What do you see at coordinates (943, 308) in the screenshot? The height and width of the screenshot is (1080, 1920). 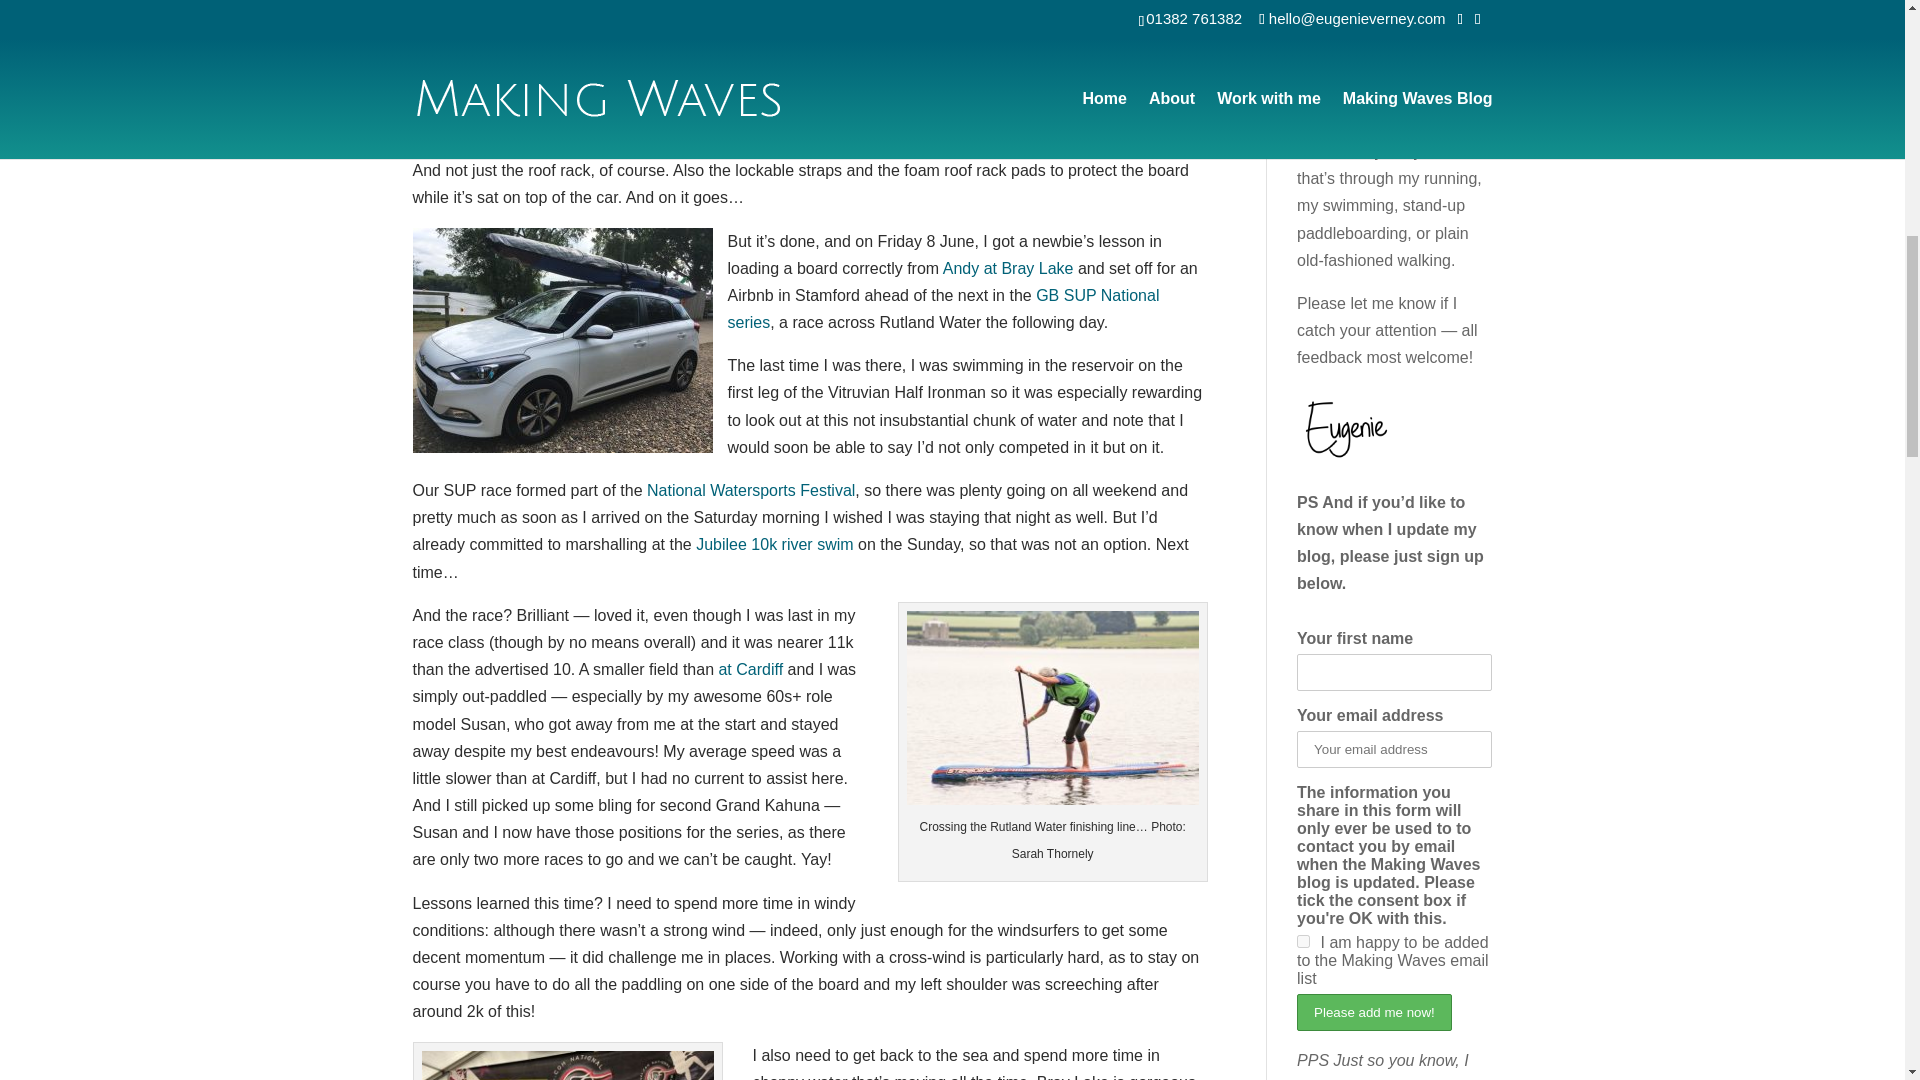 I see `GB SUP National series` at bounding box center [943, 308].